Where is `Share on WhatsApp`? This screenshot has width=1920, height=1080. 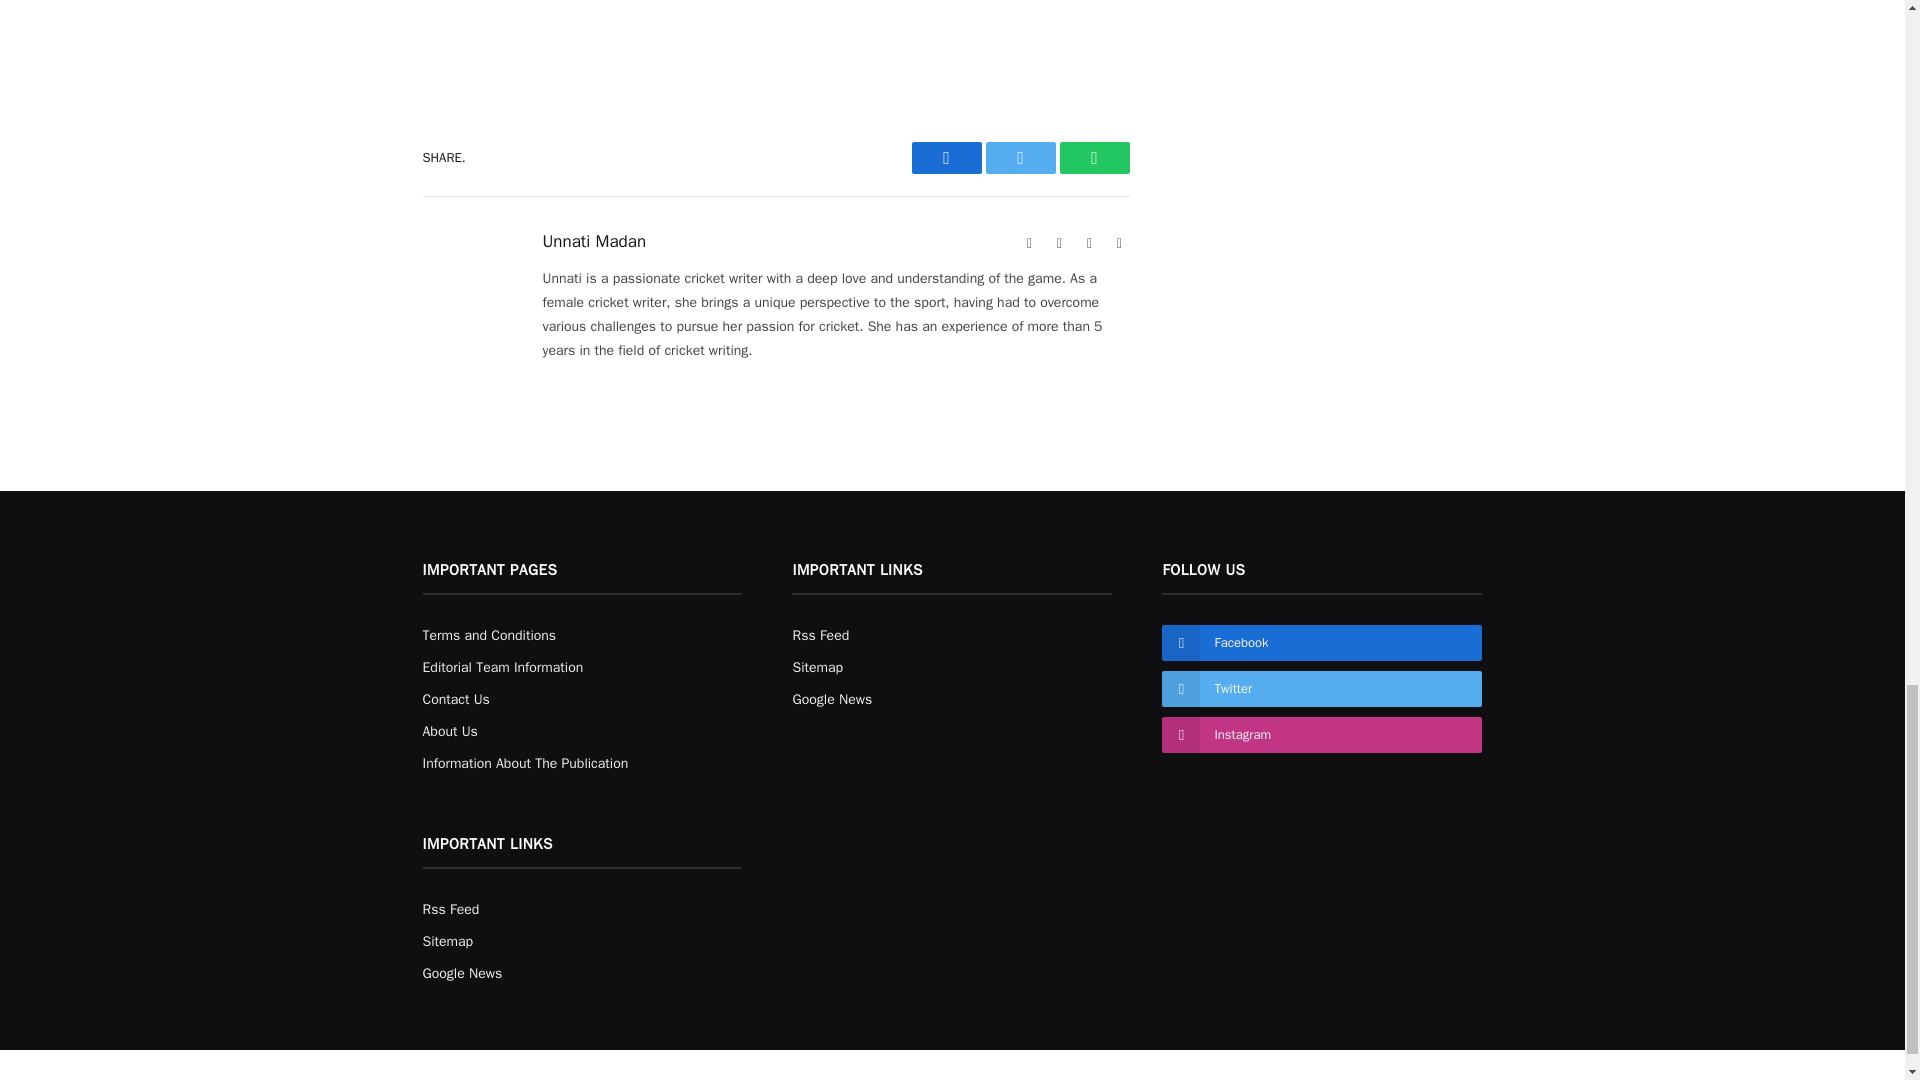
Share on WhatsApp is located at coordinates (1094, 157).